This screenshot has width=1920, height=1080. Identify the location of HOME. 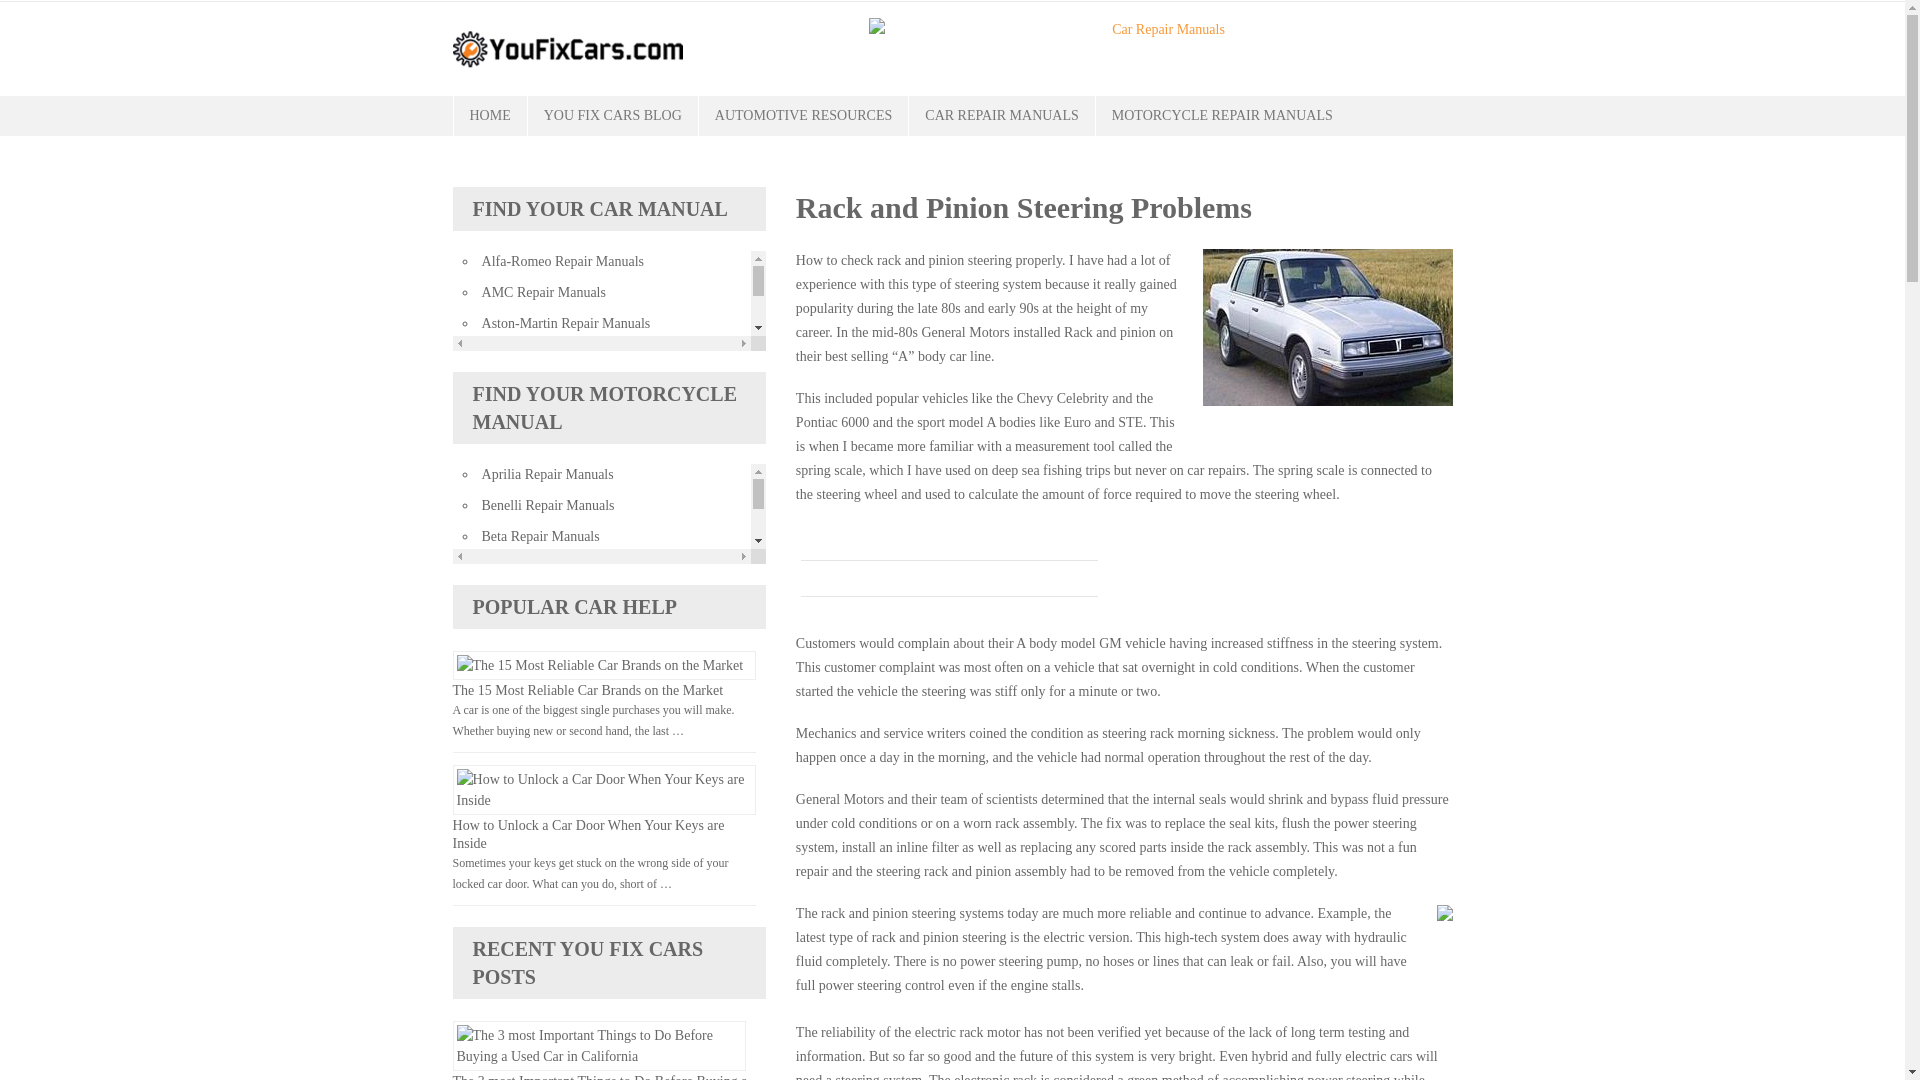
(490, 116).